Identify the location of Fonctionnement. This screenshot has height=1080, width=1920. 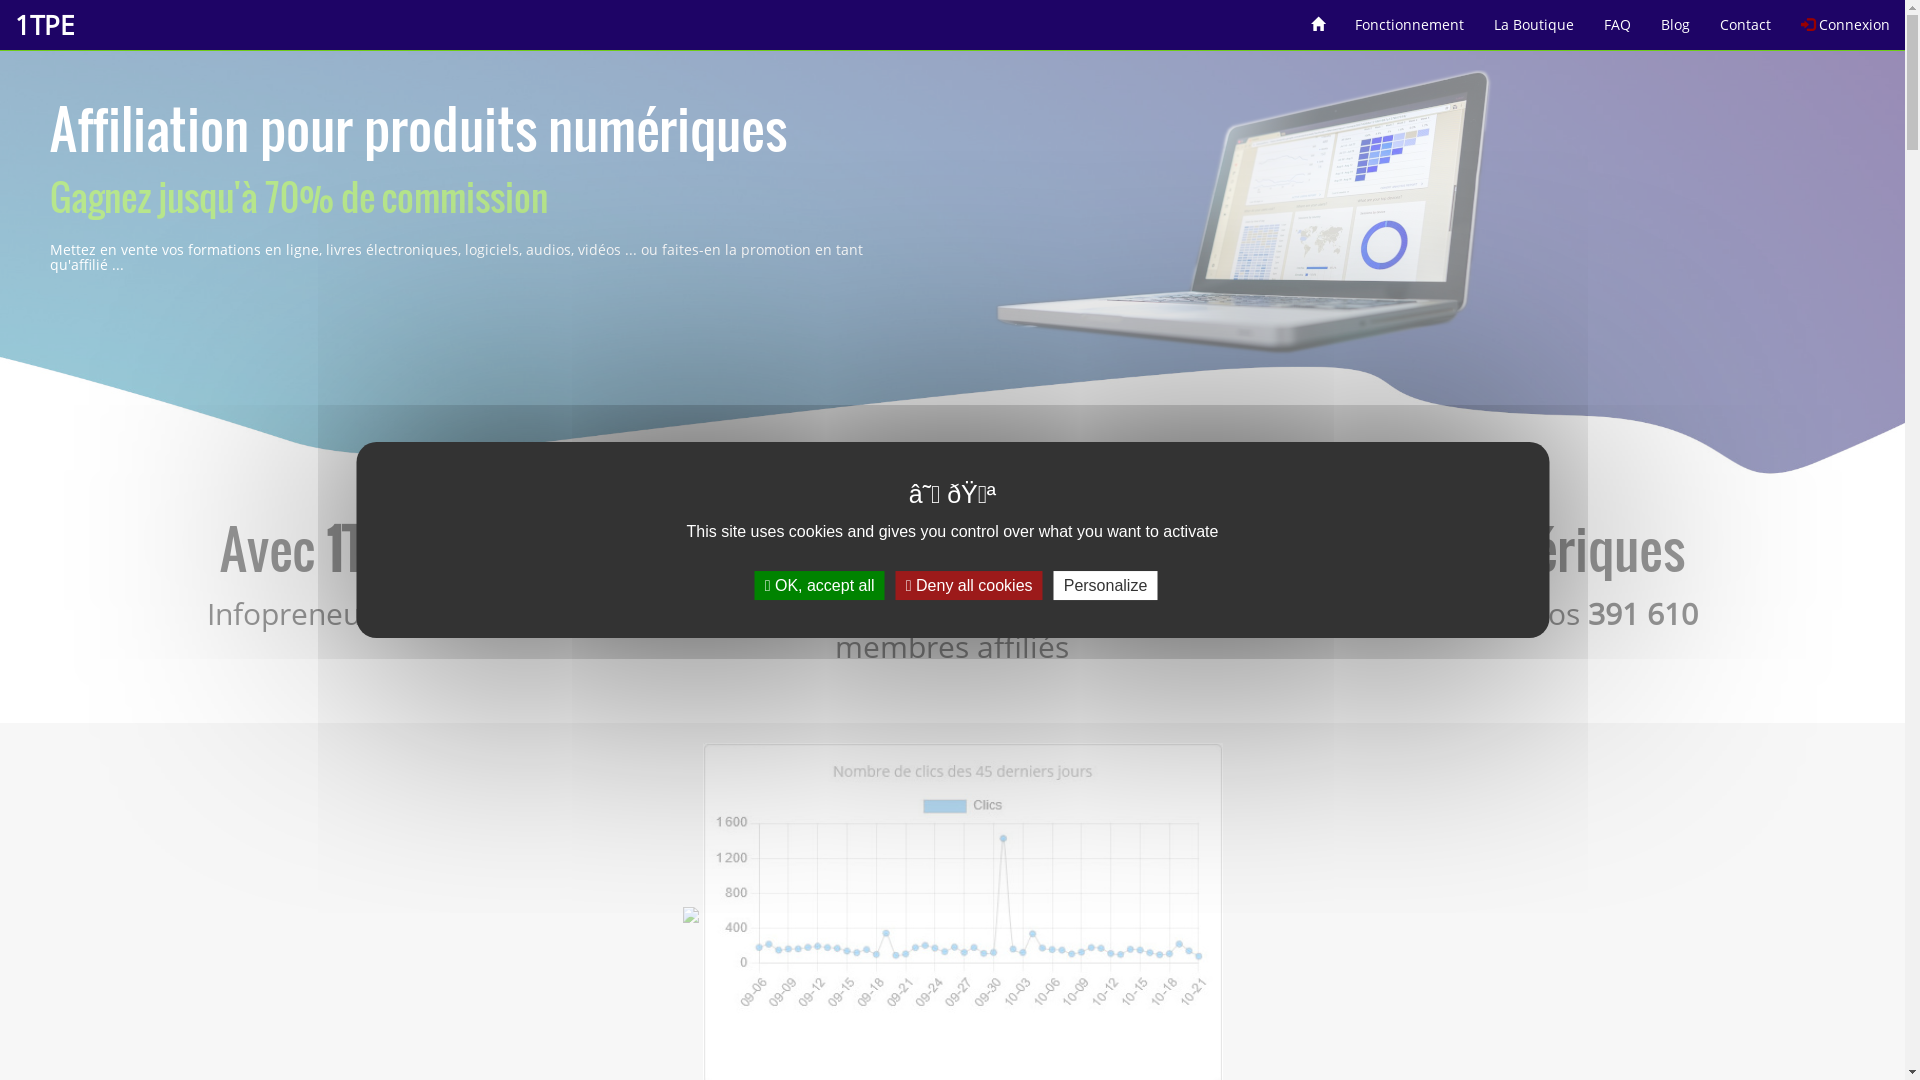
(1410, 18).